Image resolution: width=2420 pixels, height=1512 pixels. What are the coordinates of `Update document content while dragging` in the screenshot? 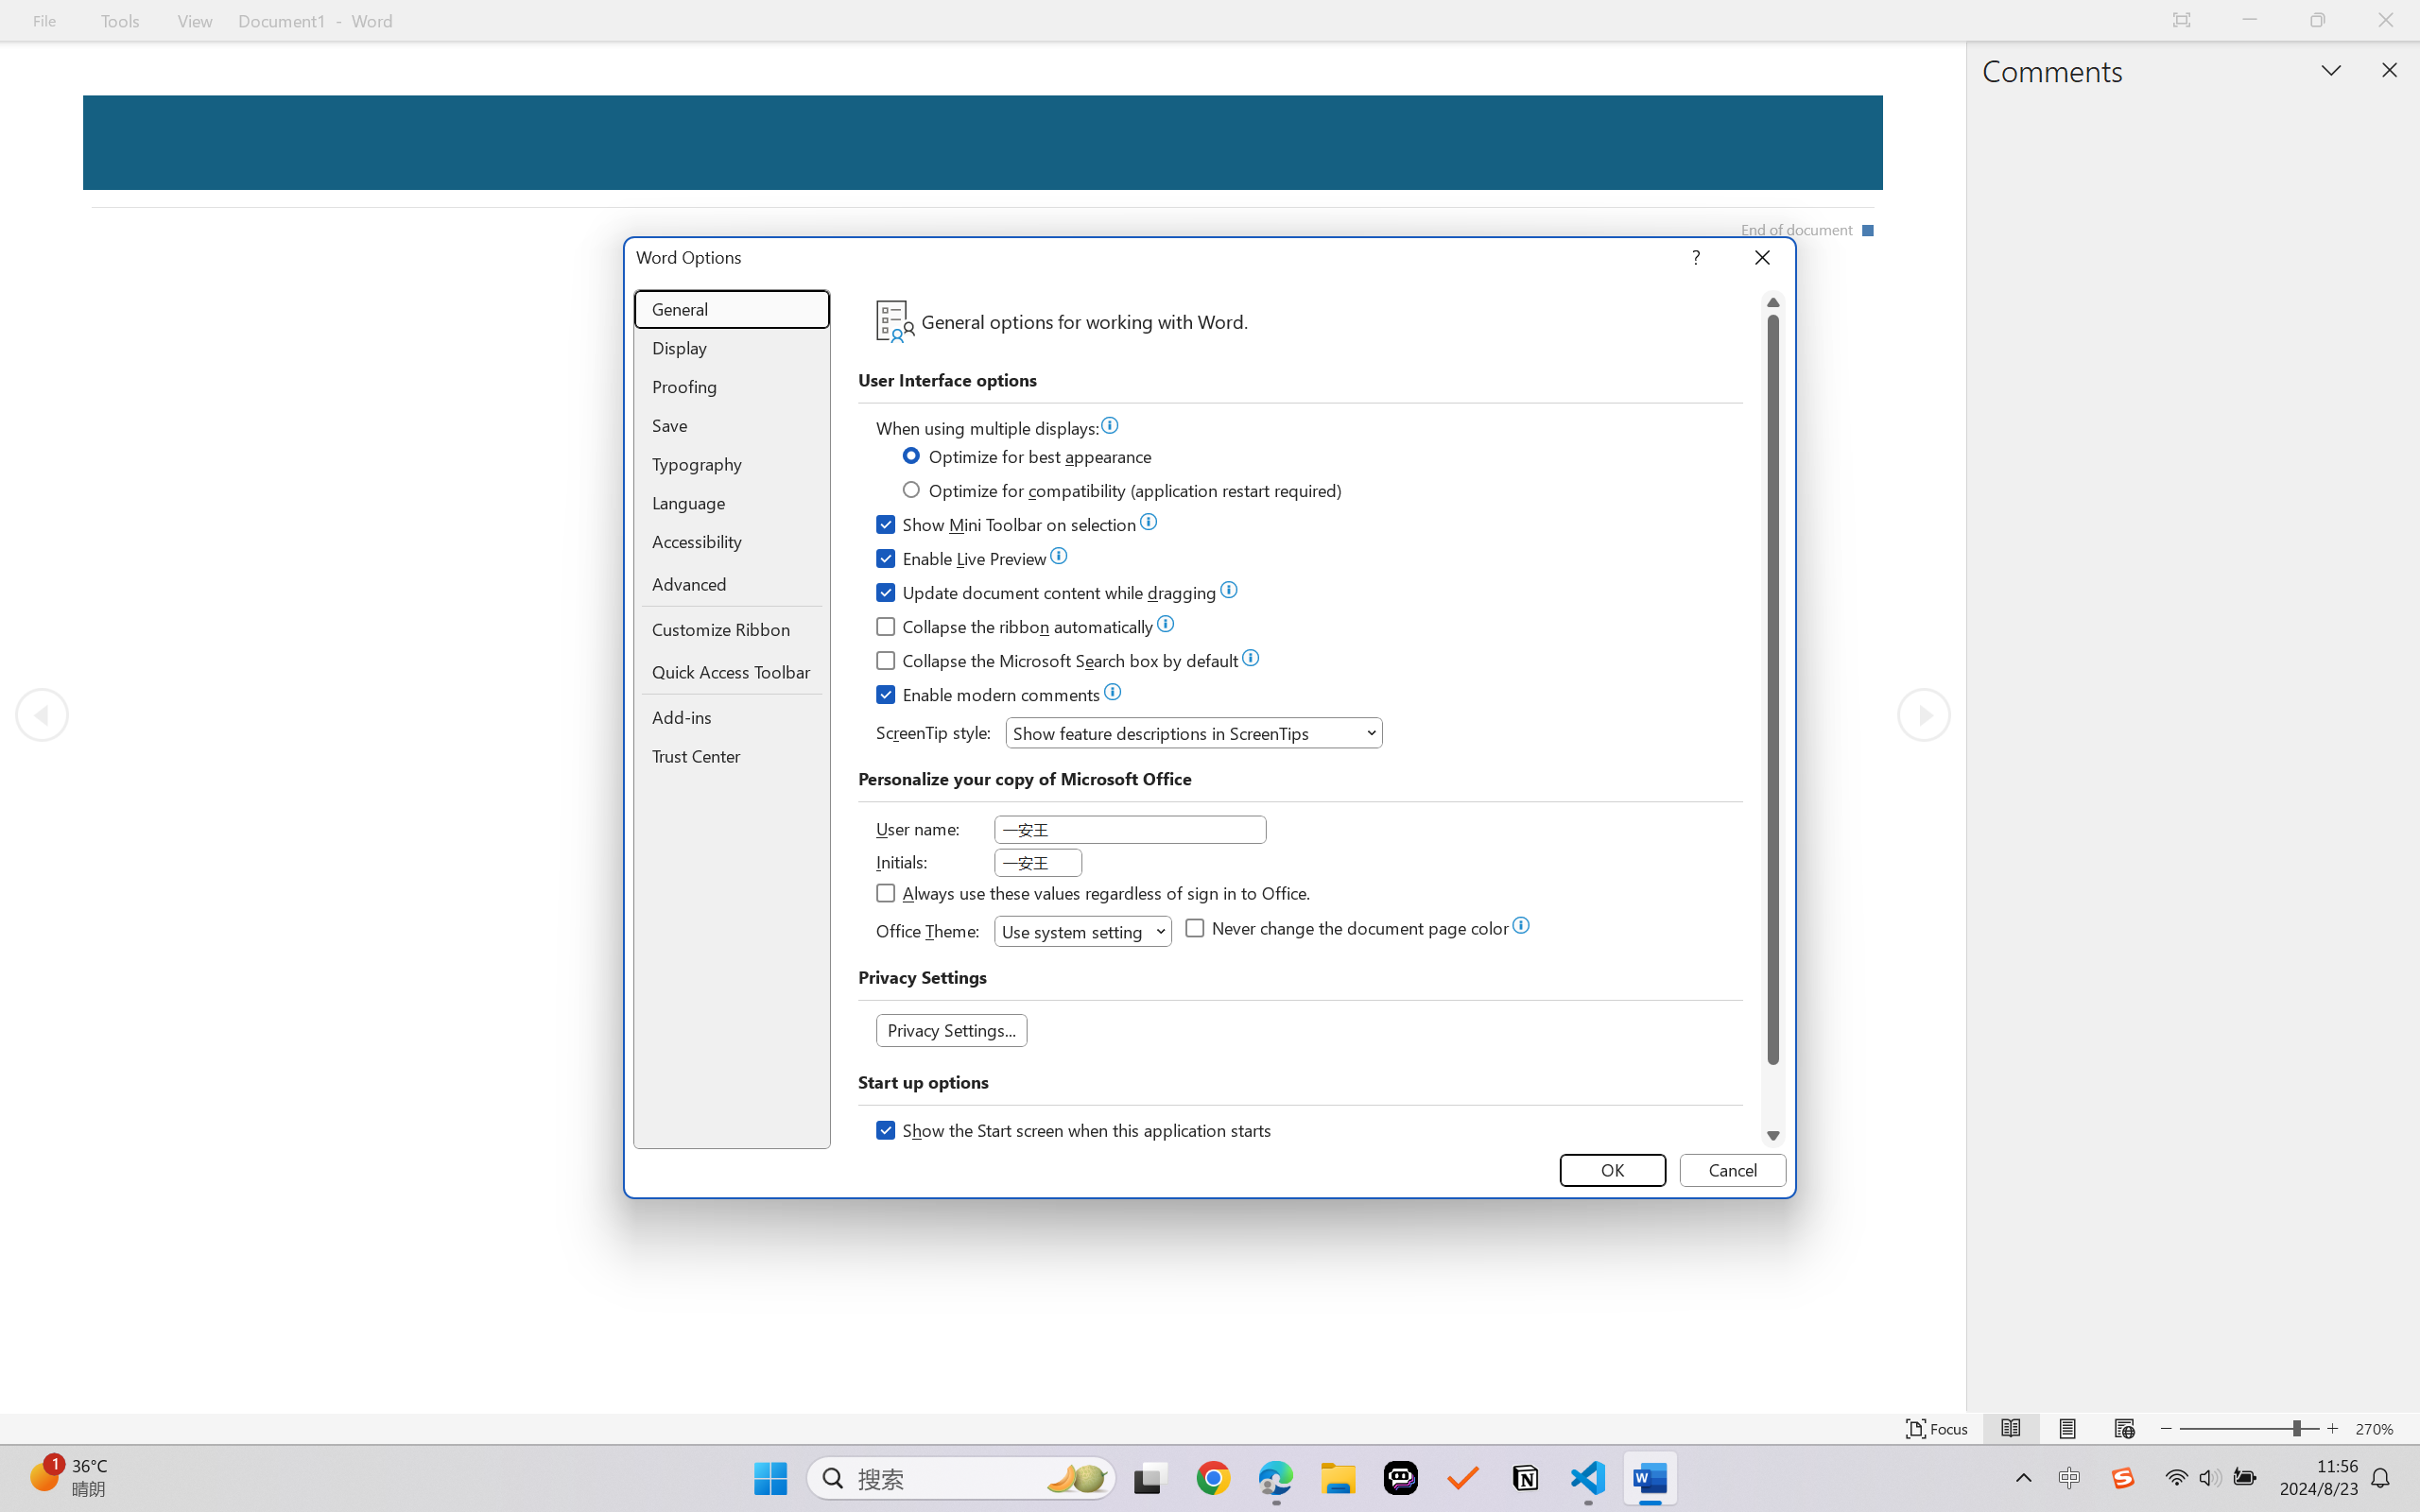 It's located at (1047, 595).